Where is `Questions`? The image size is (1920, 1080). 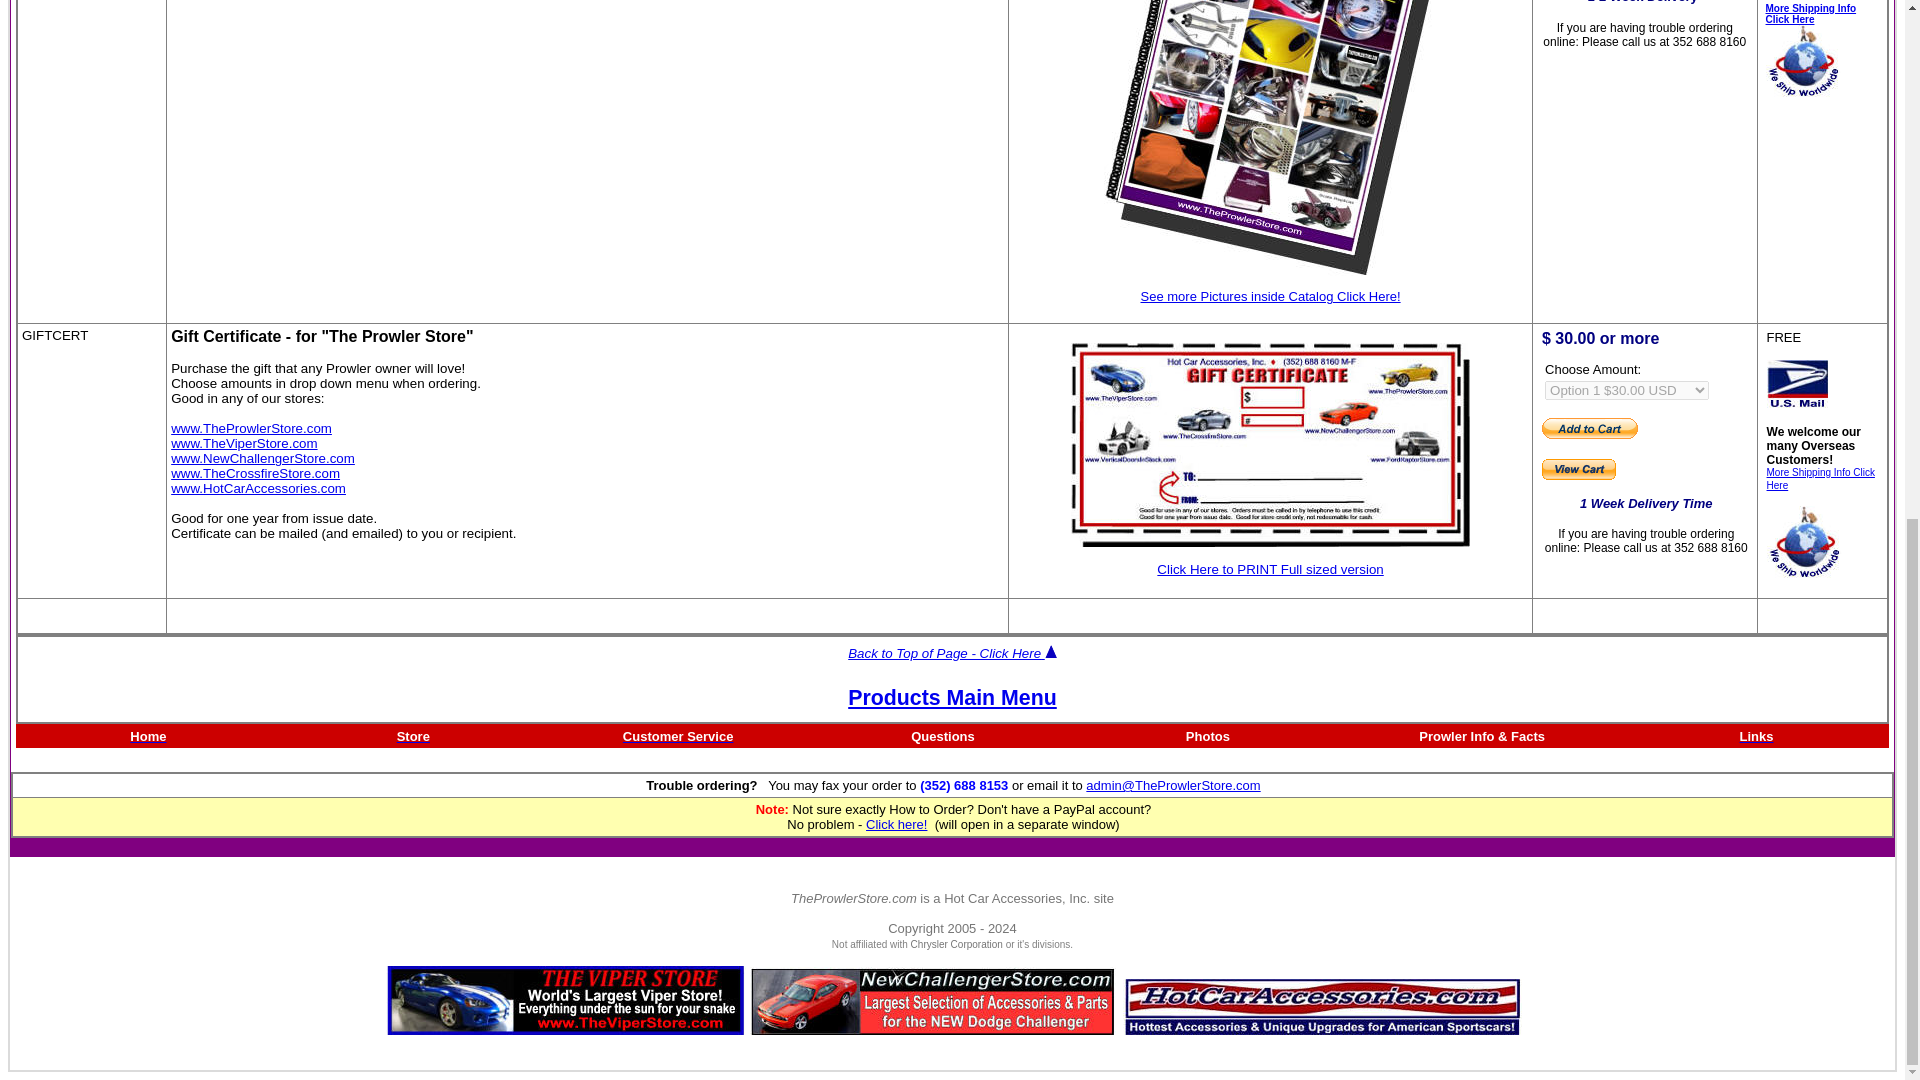 Questions is located at coordinates (942, 735).